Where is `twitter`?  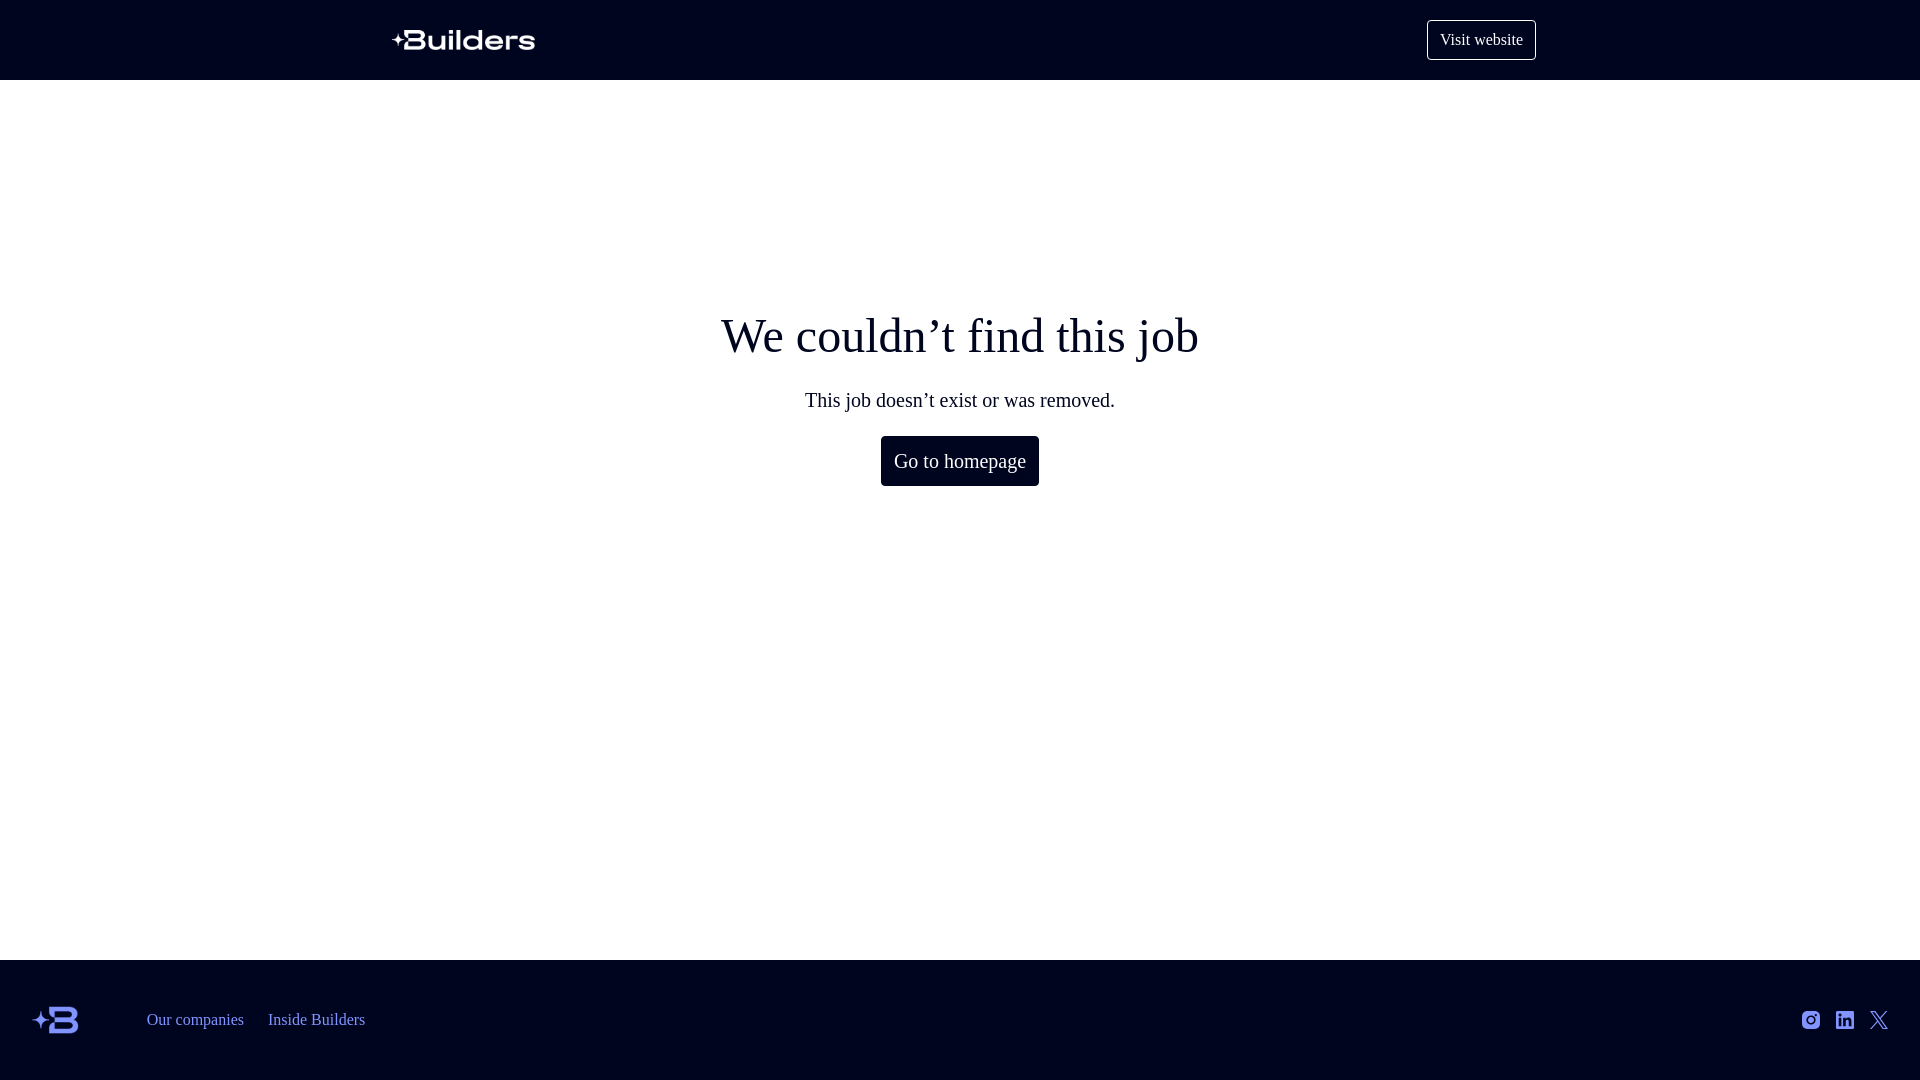 twitter is located at coordinates (1879, 1020).